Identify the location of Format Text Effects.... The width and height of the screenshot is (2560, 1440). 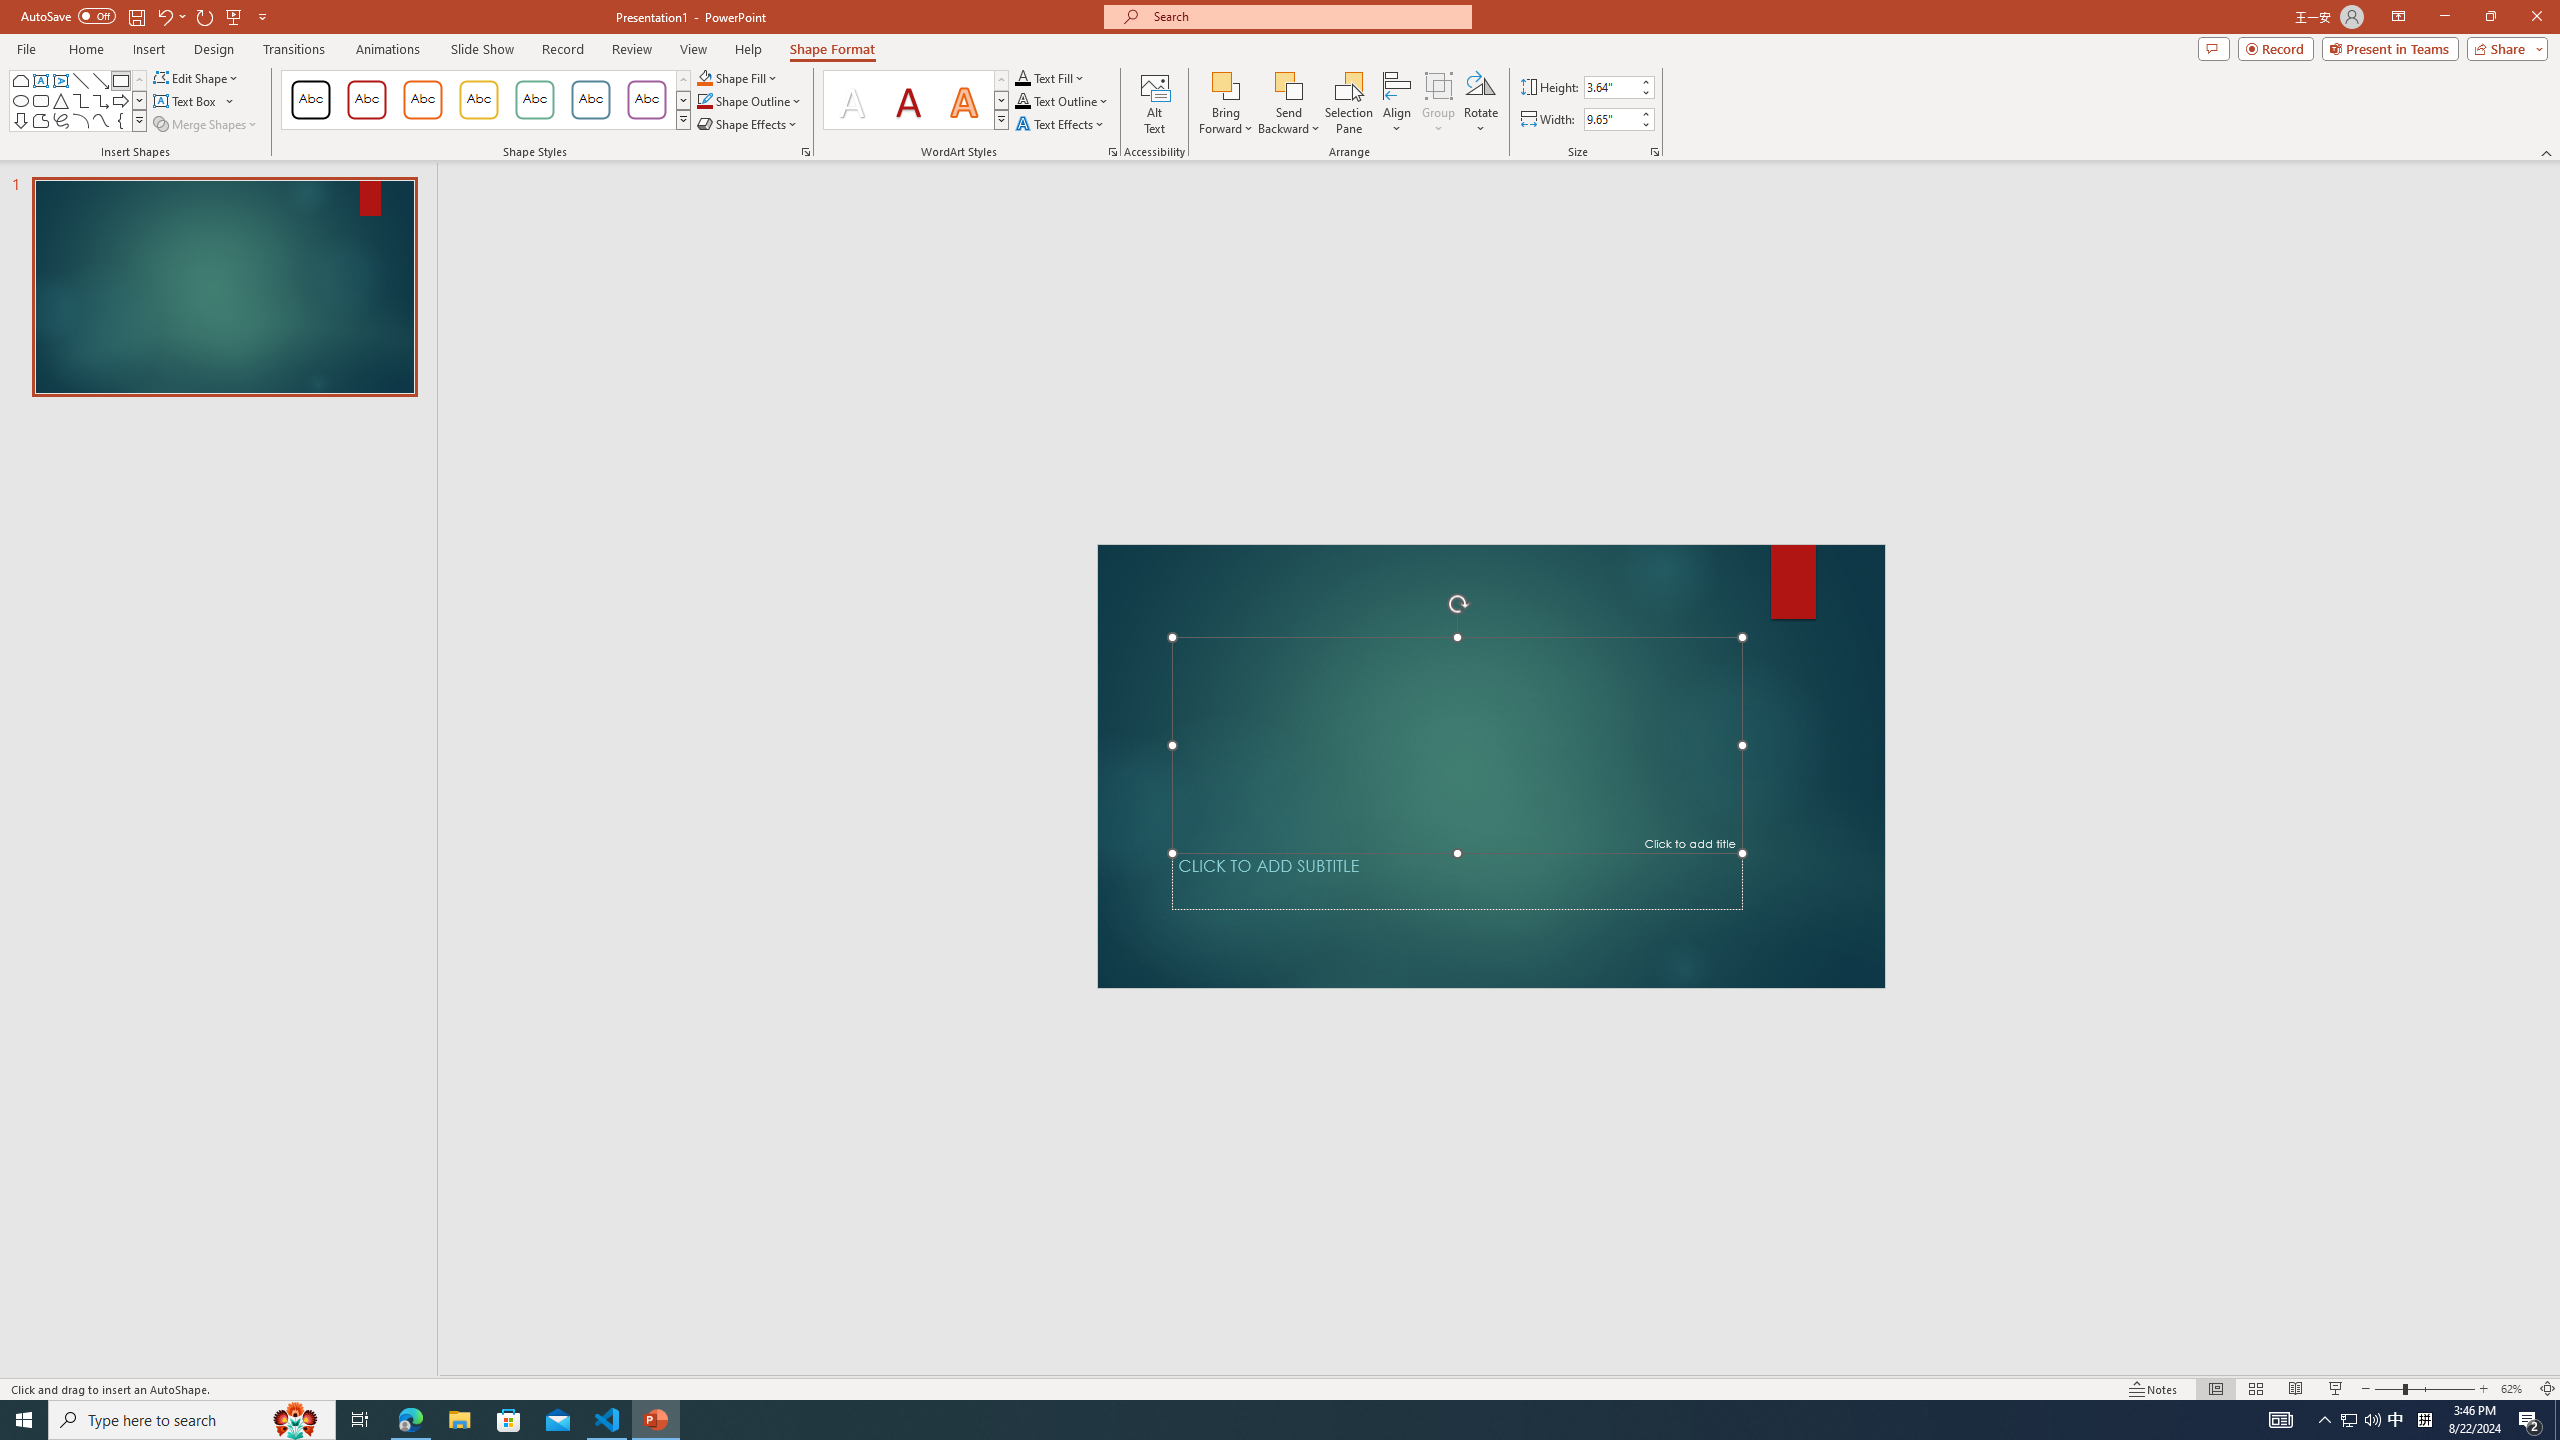
(1113, 152).